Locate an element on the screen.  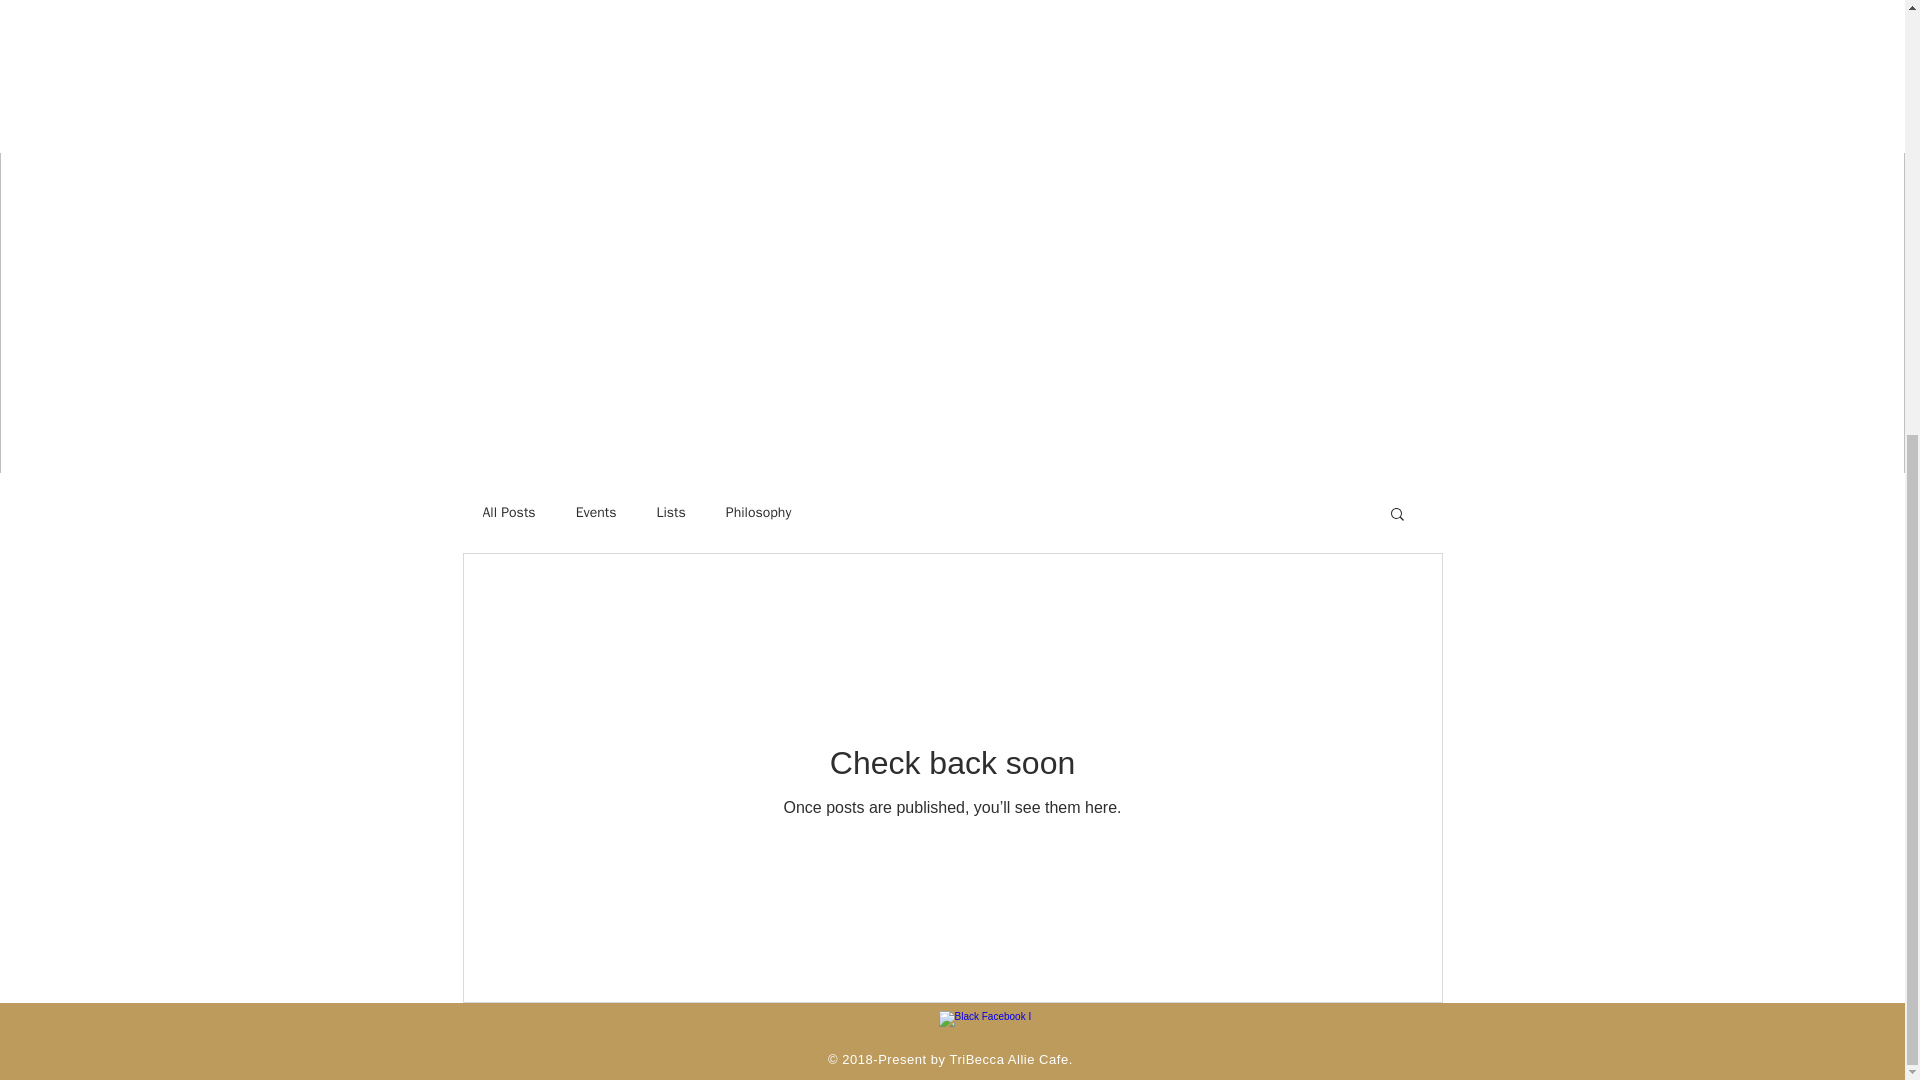
Events is located at coordinates (596, 512).